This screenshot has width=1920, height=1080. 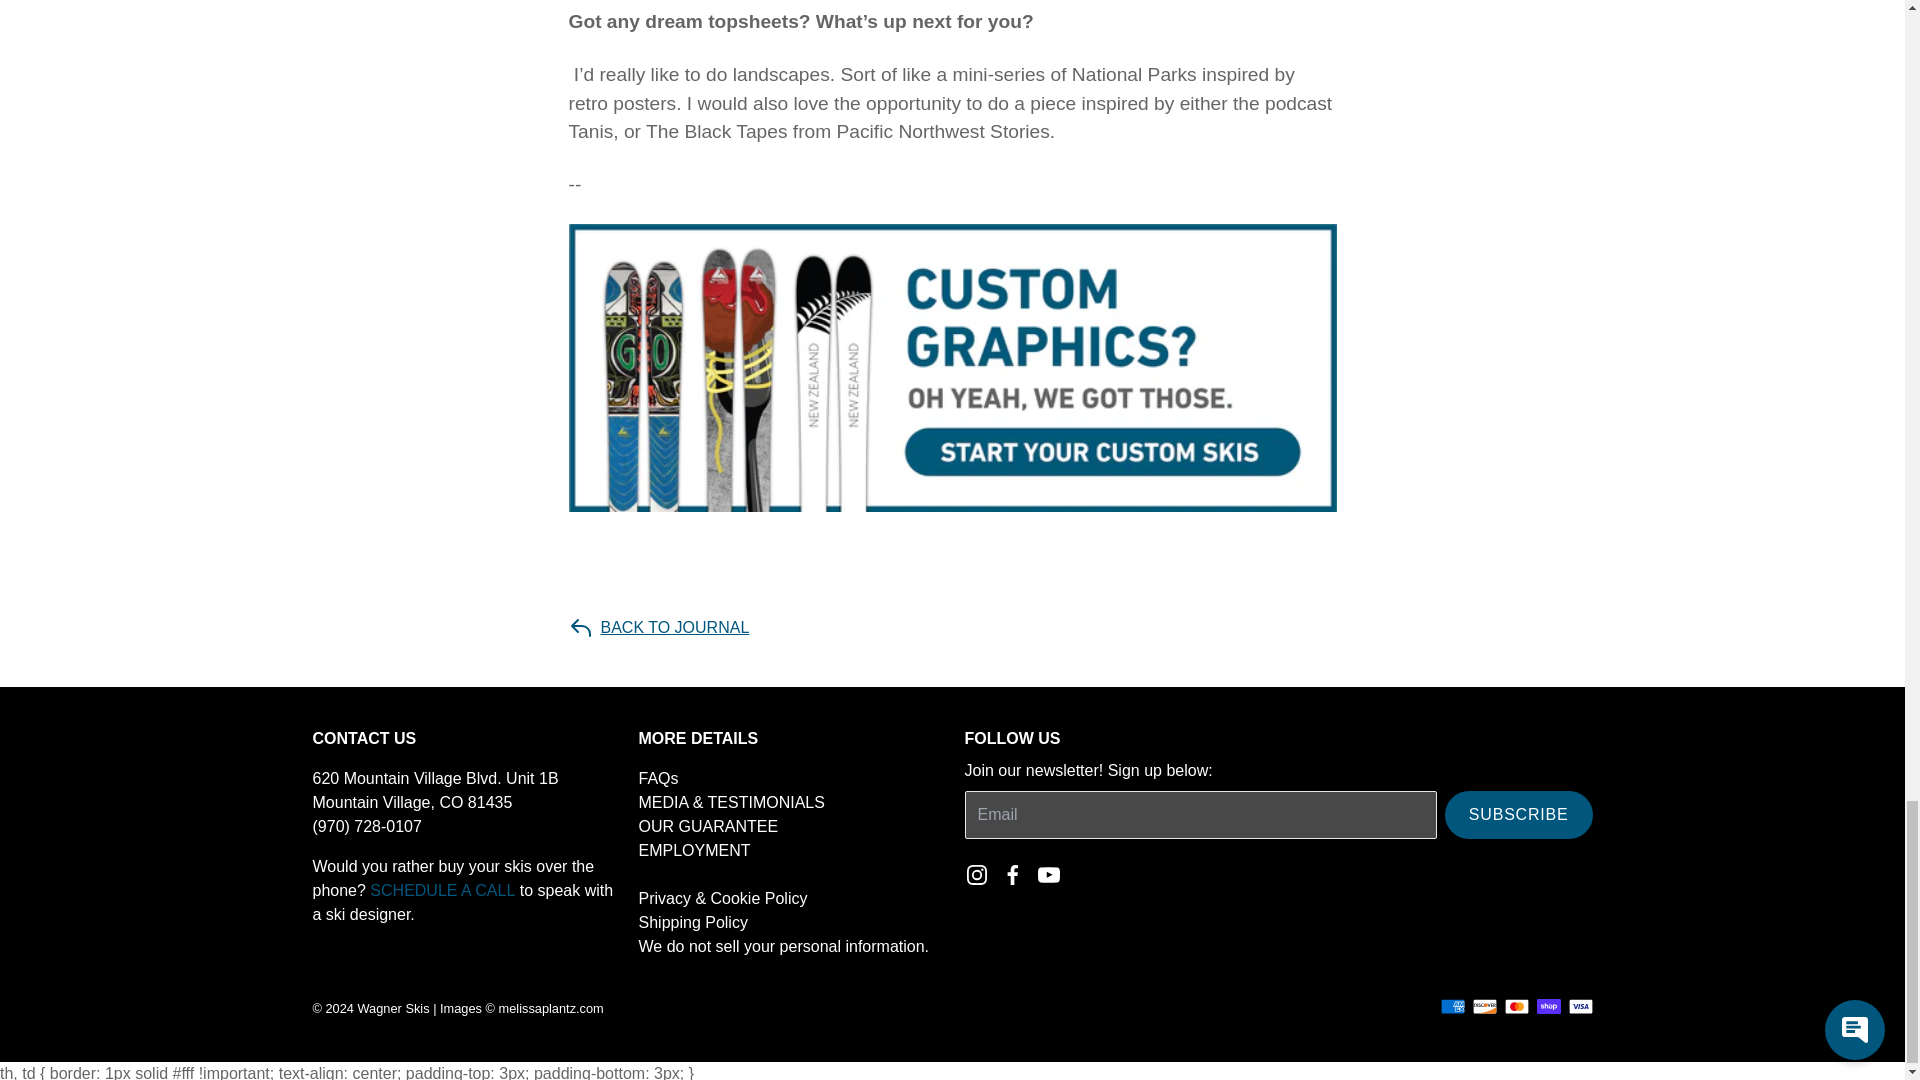 What do you see at coordinates (442, 890) in the screenshot?
I see `SCHEDULE A CALL` at bounding box center [442, 890].